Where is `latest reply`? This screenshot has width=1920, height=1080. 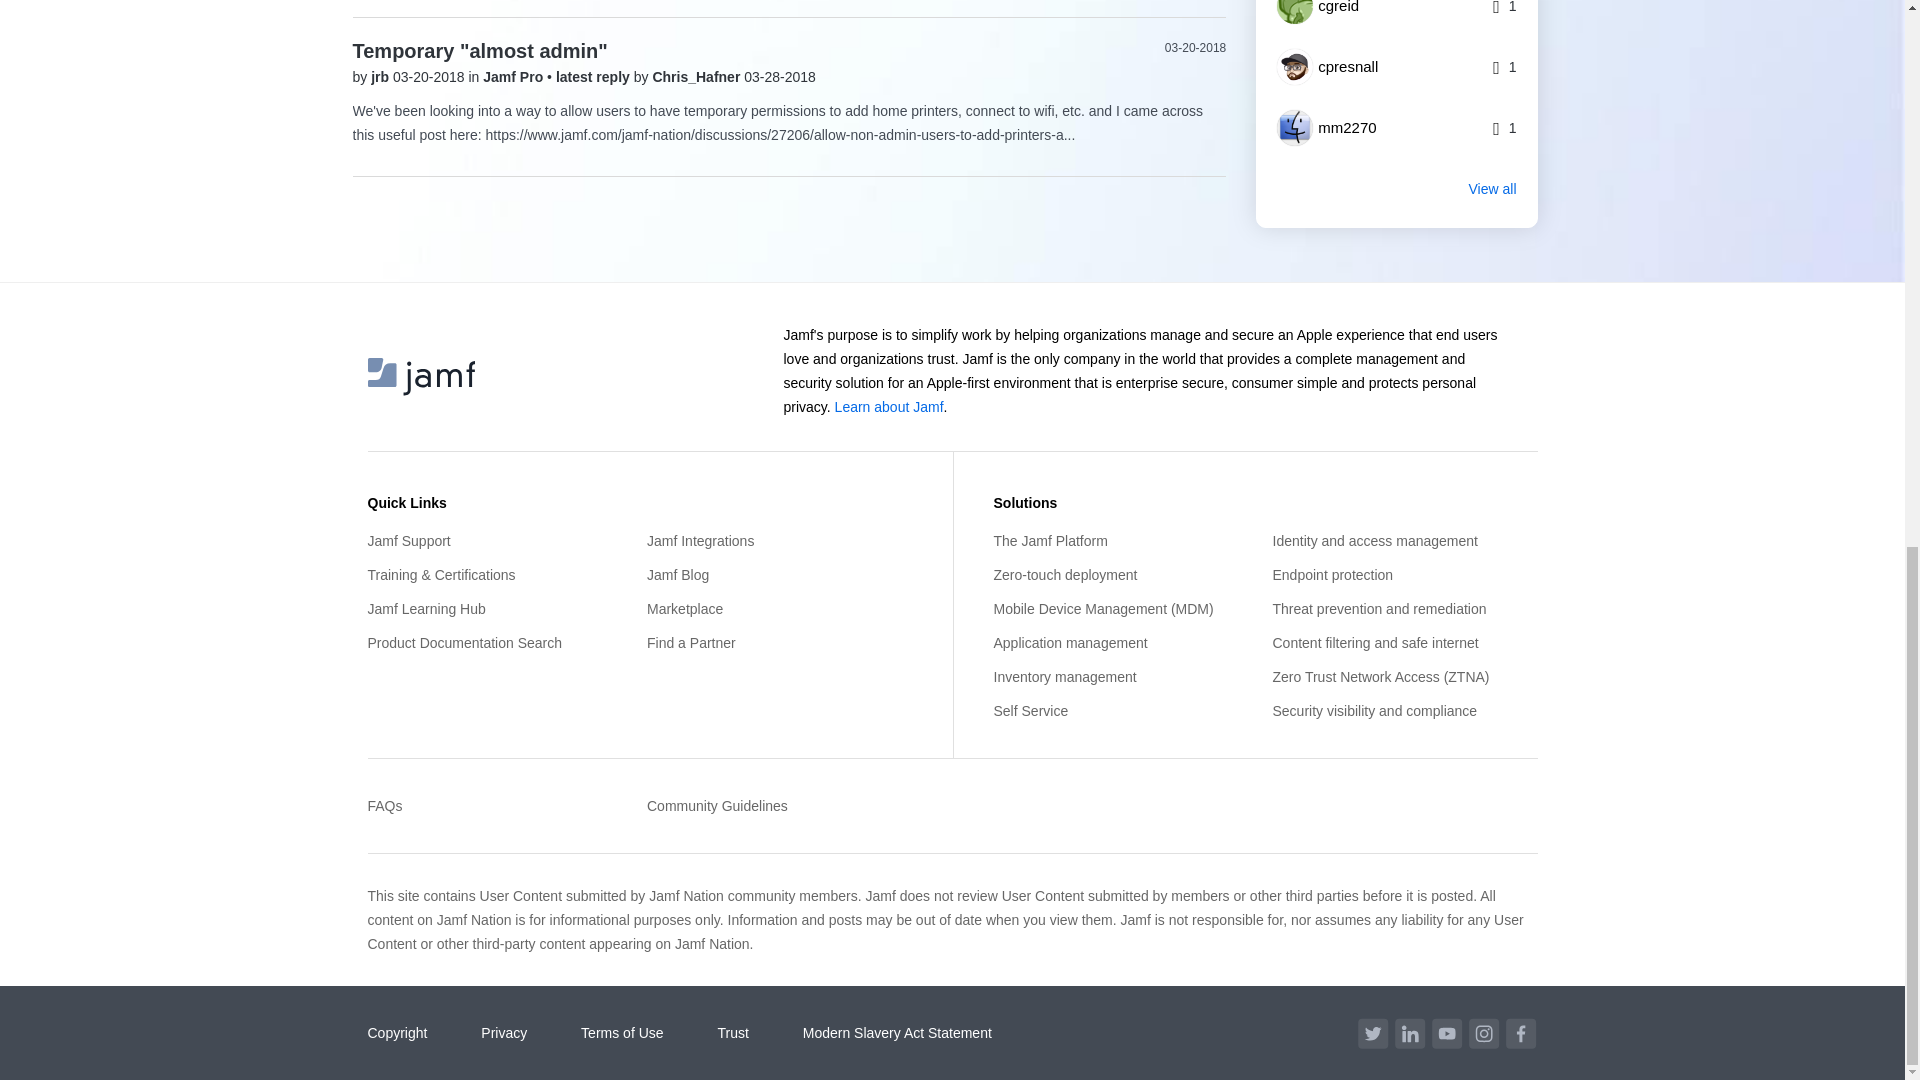 latest reply is located at coordinates (594, 77).